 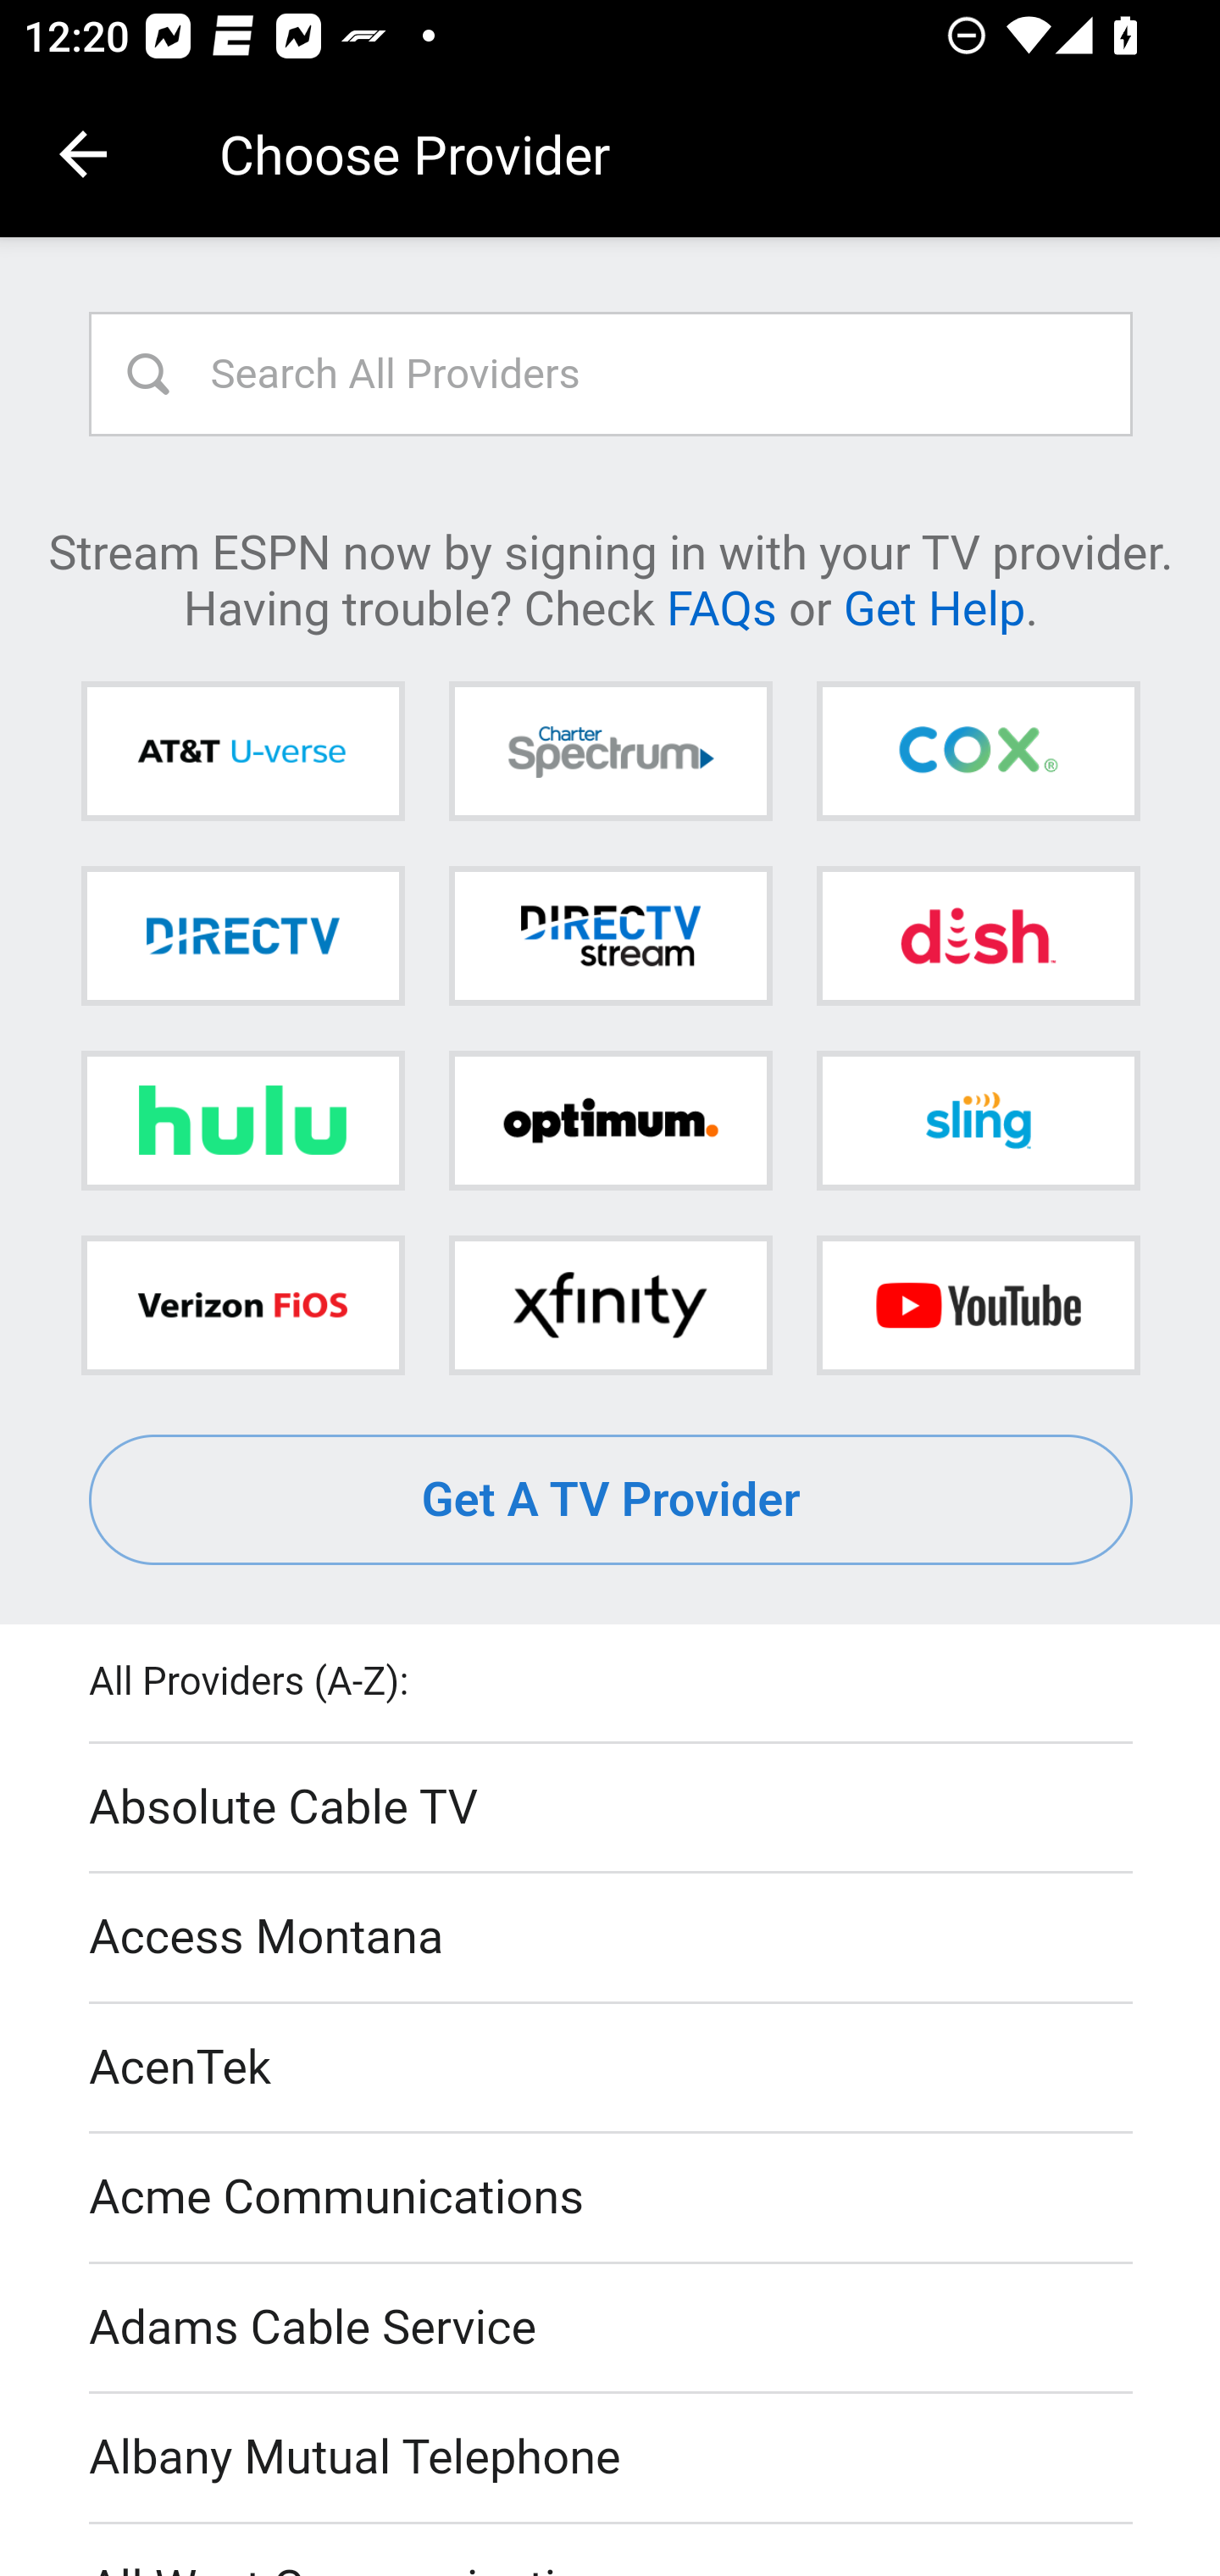 What do you see at coordinates (242, 1120) in the screenshot?
I see `Hulu` at bounding box center [242, 1120].